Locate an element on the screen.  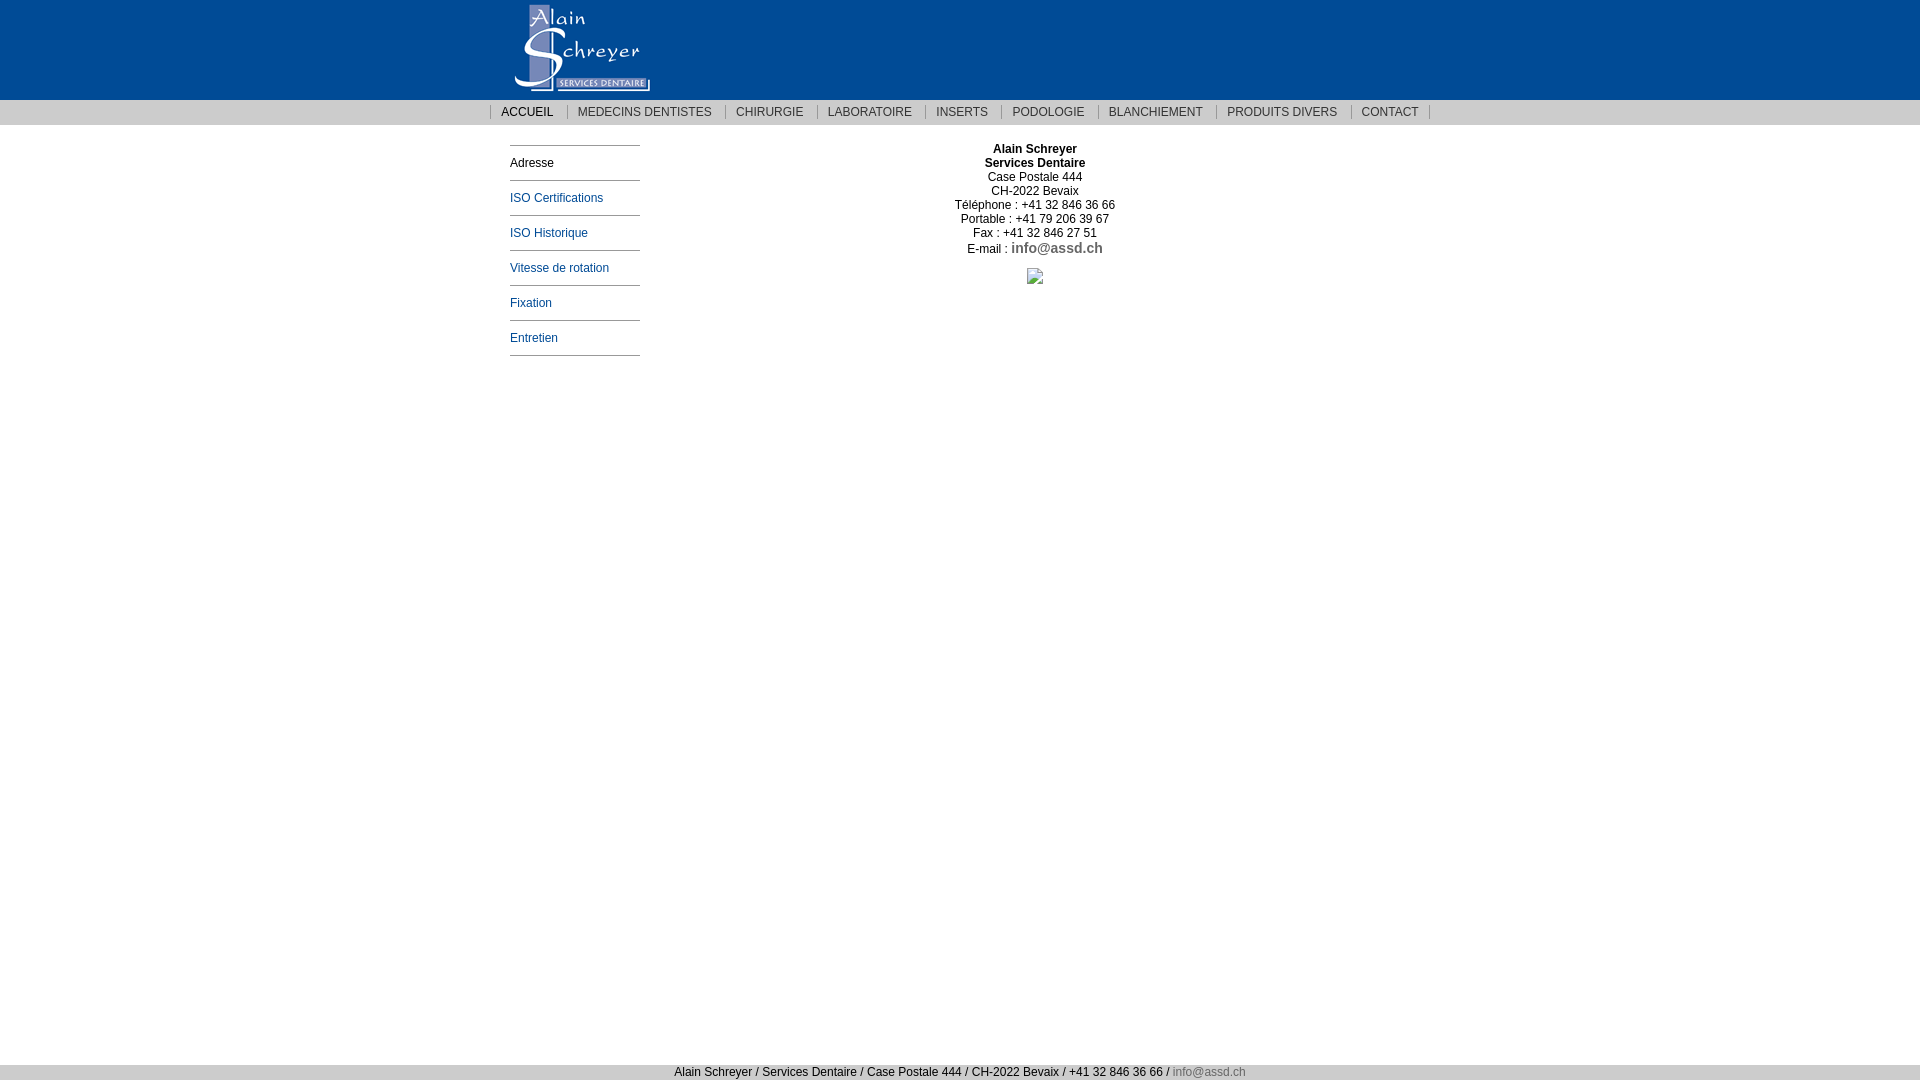
CHIRURGIE is located at coordinates (769, 112).